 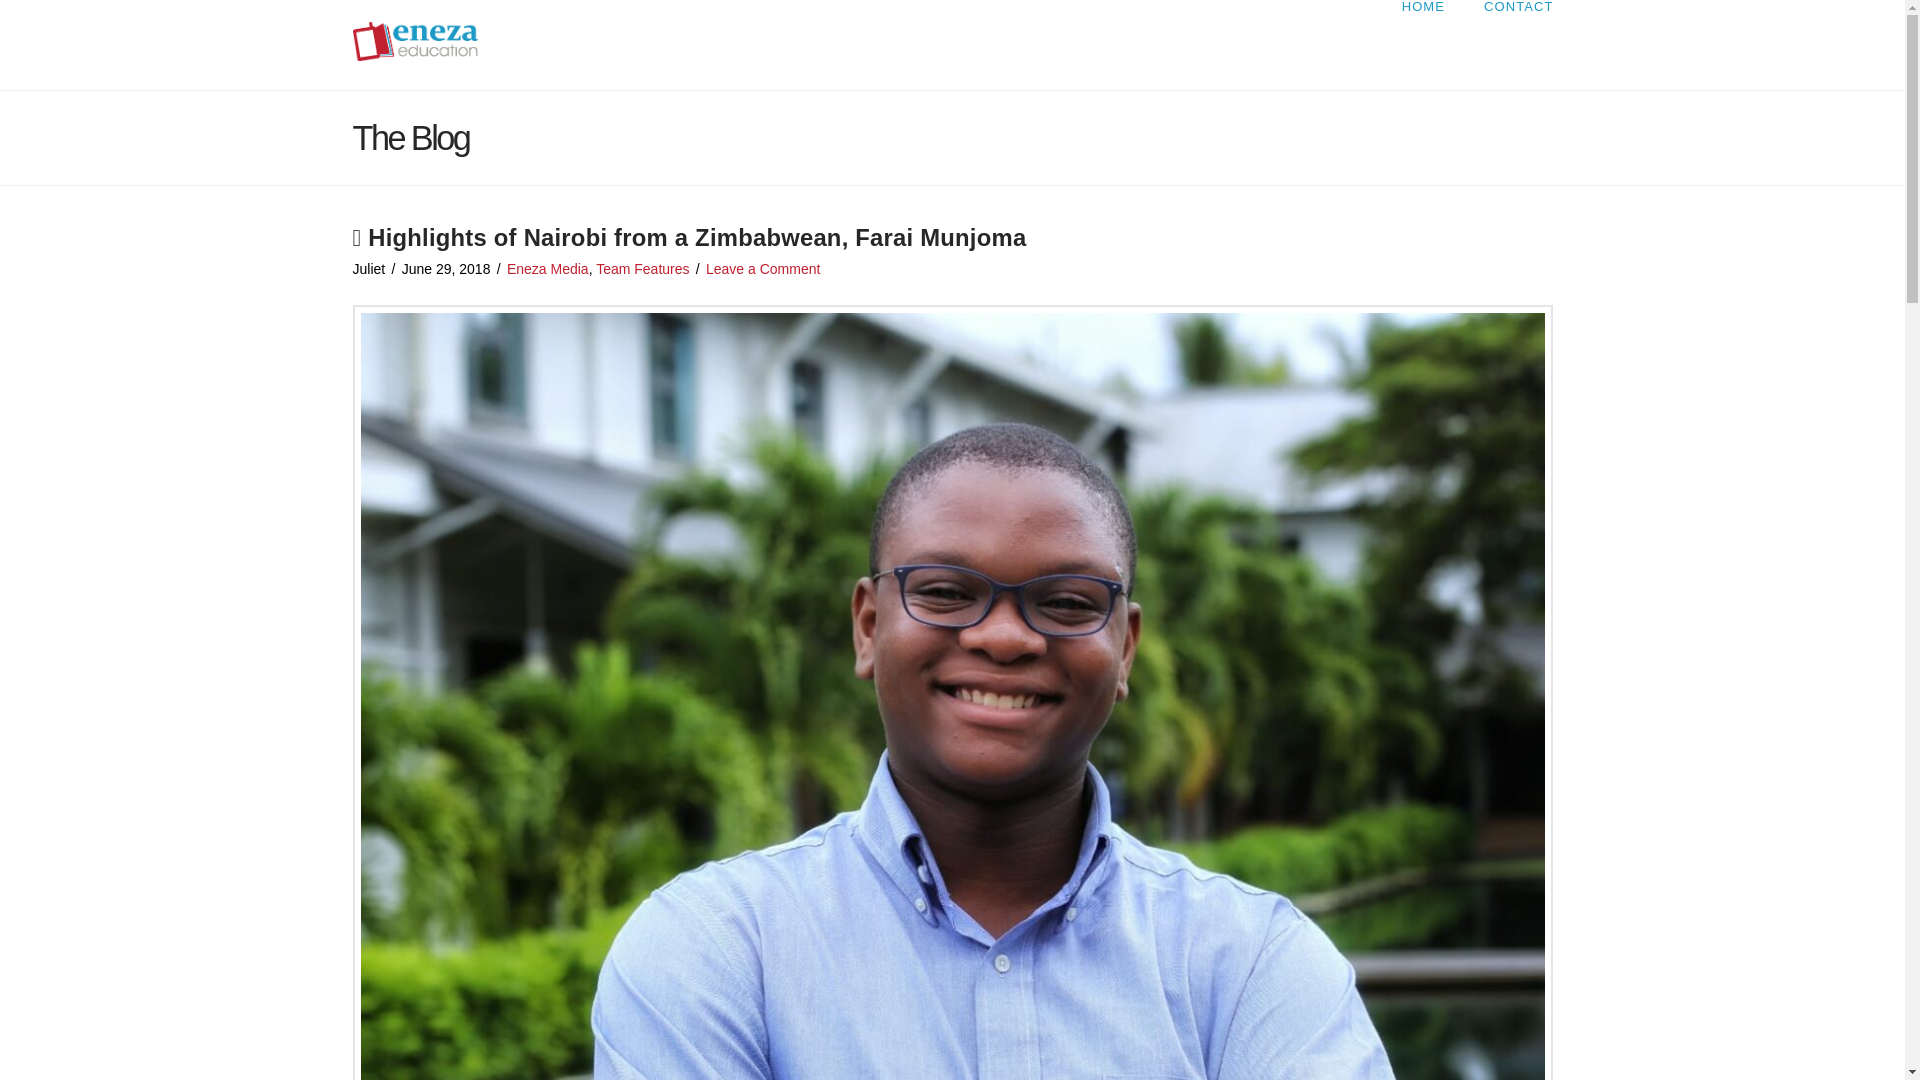 What do you see at coordinates (1508, 44) in the screenshot?
I see `CONTACT` at bounding box center [1508, 44].